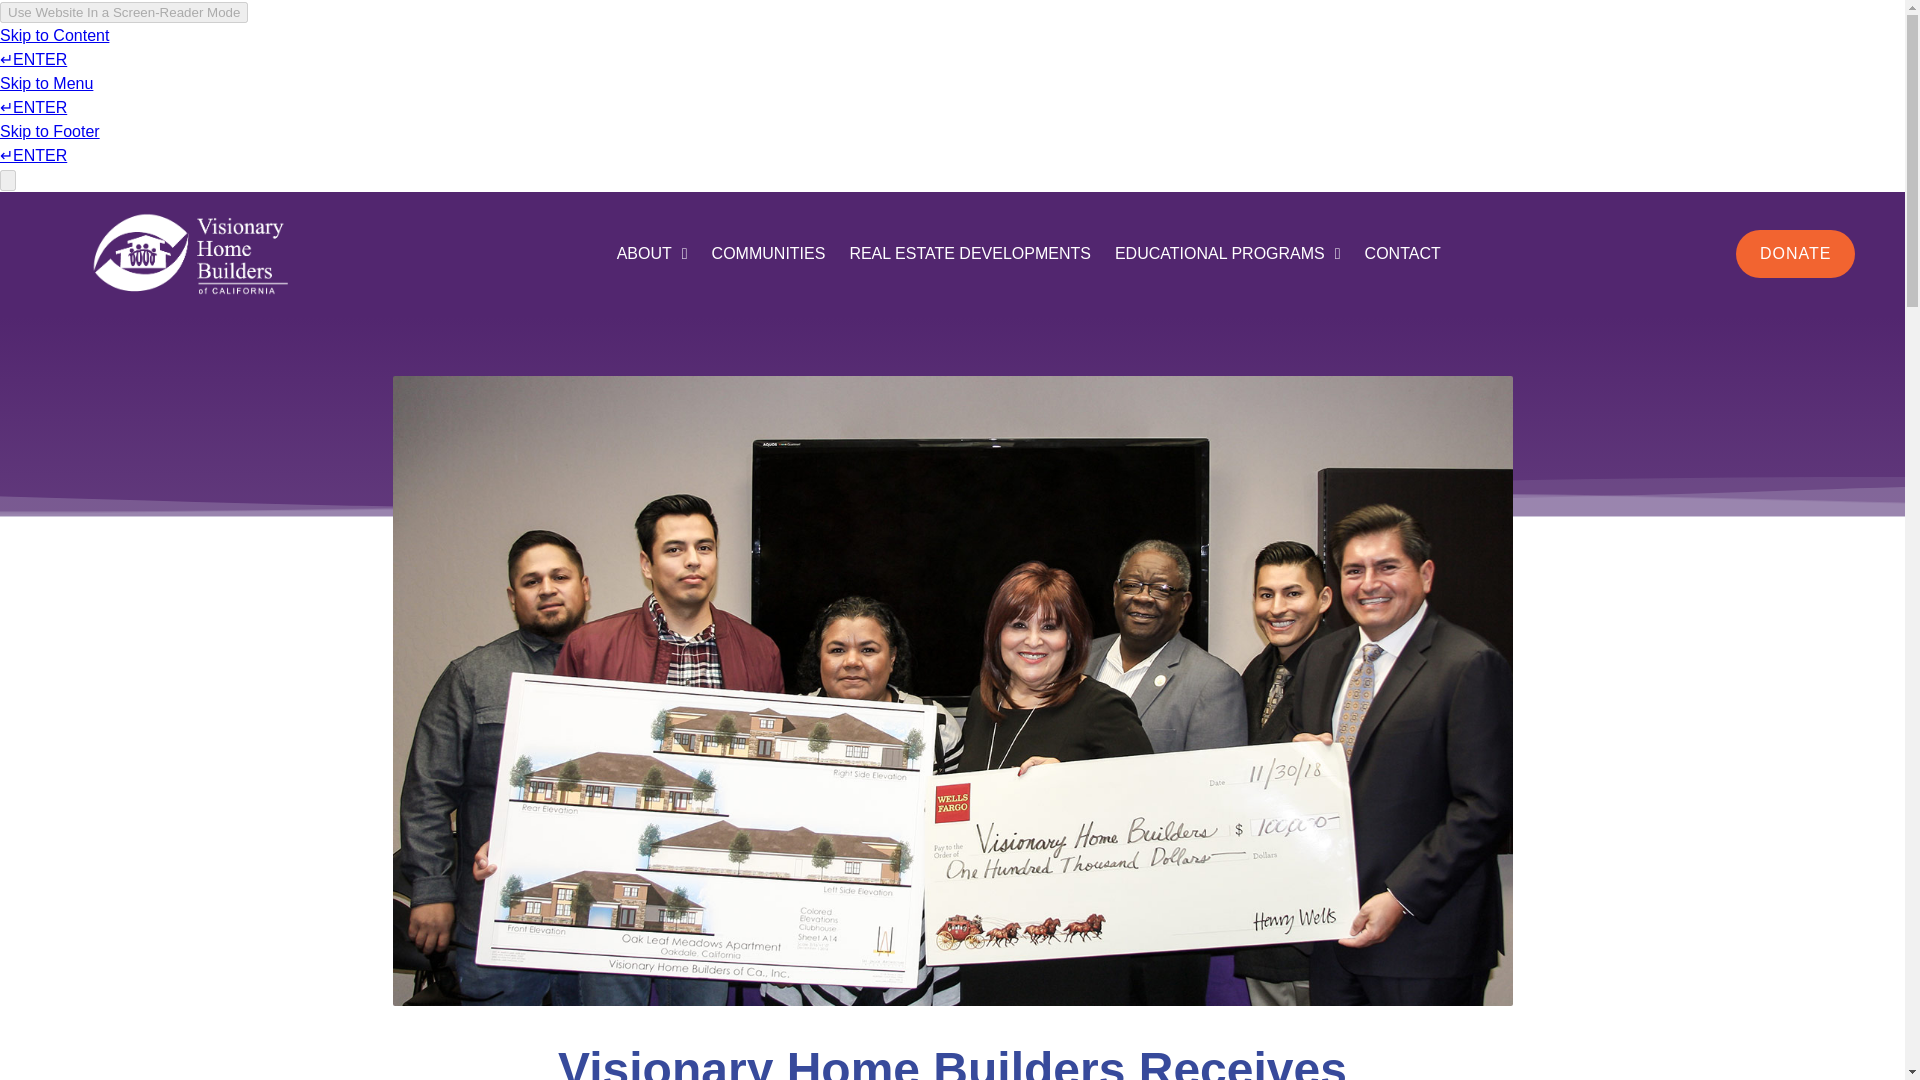 This screenshot has width=1920, height=1080. What do you see at coordinates (1403, 254) in the screenshot?
I see `CONTACT` at bounding box center [1403, 254].